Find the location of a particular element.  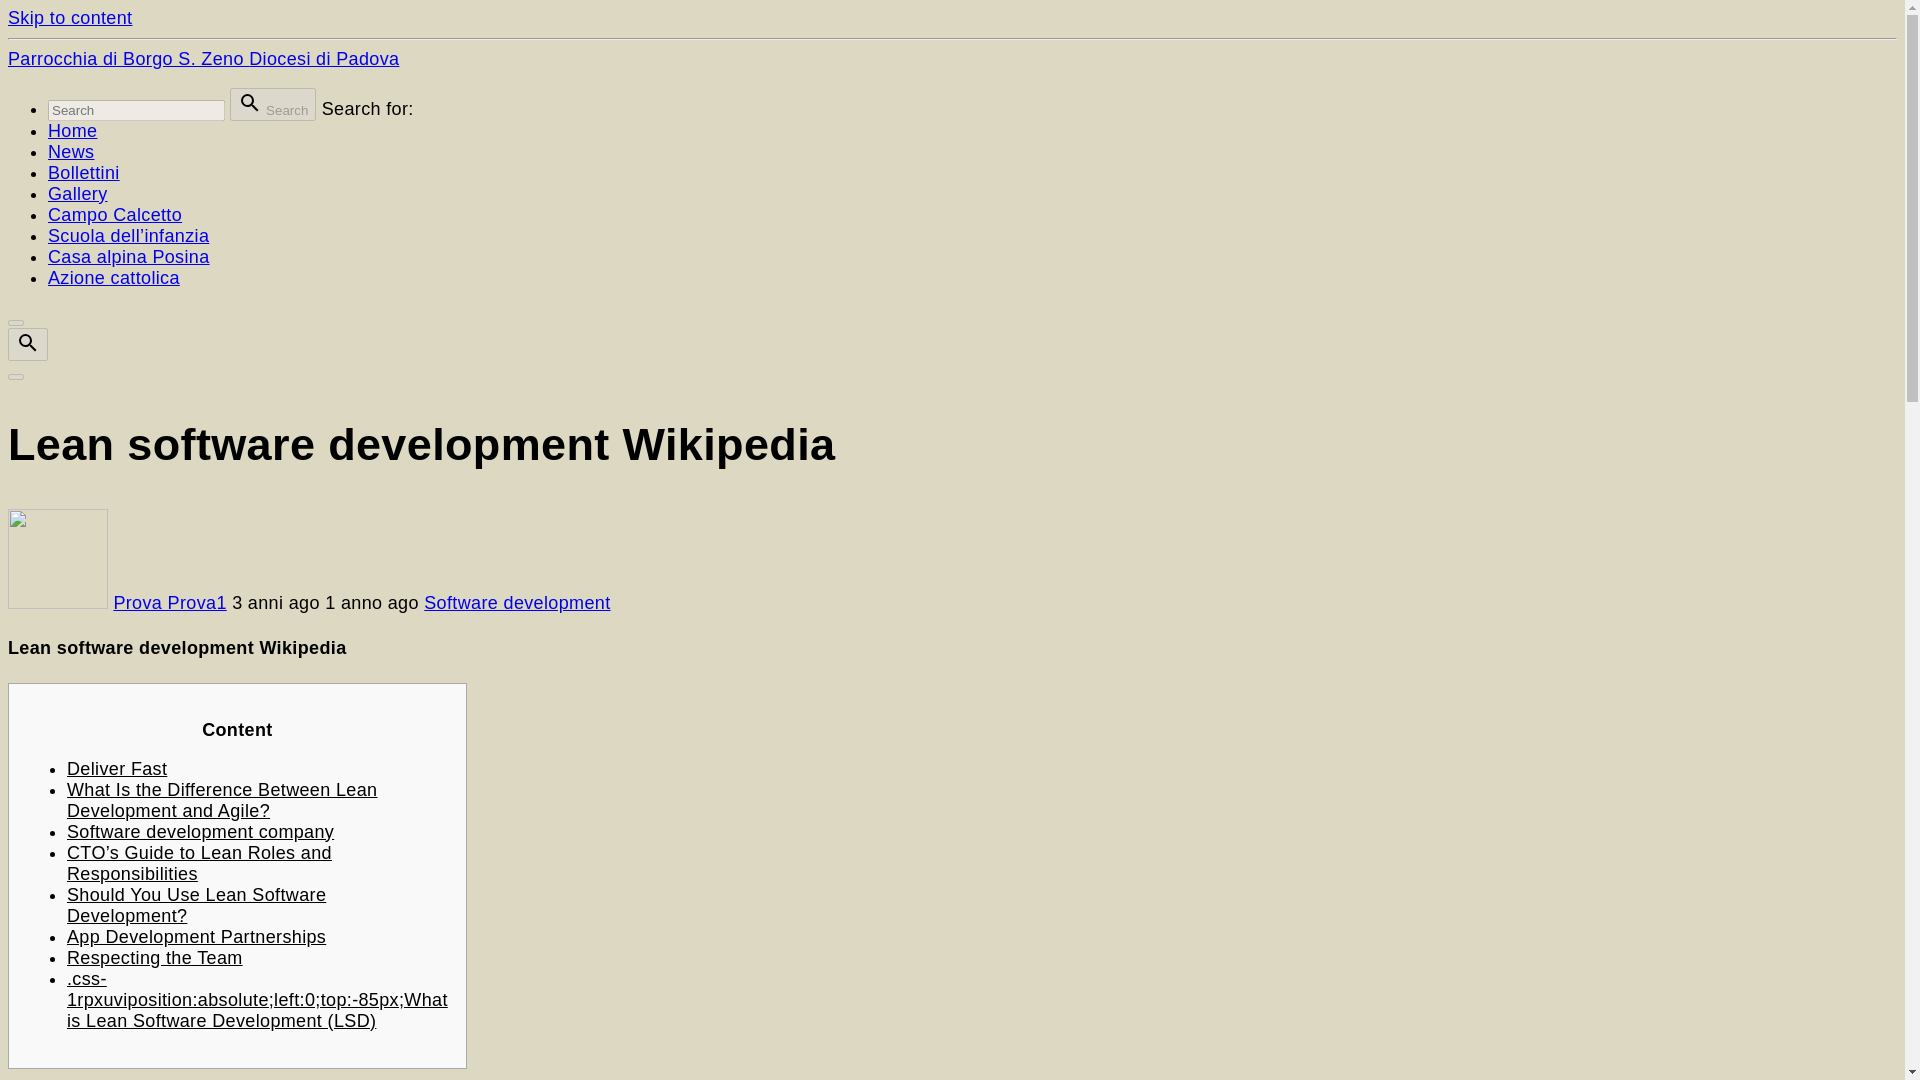

Software development company is located at coordinates (200, 832).